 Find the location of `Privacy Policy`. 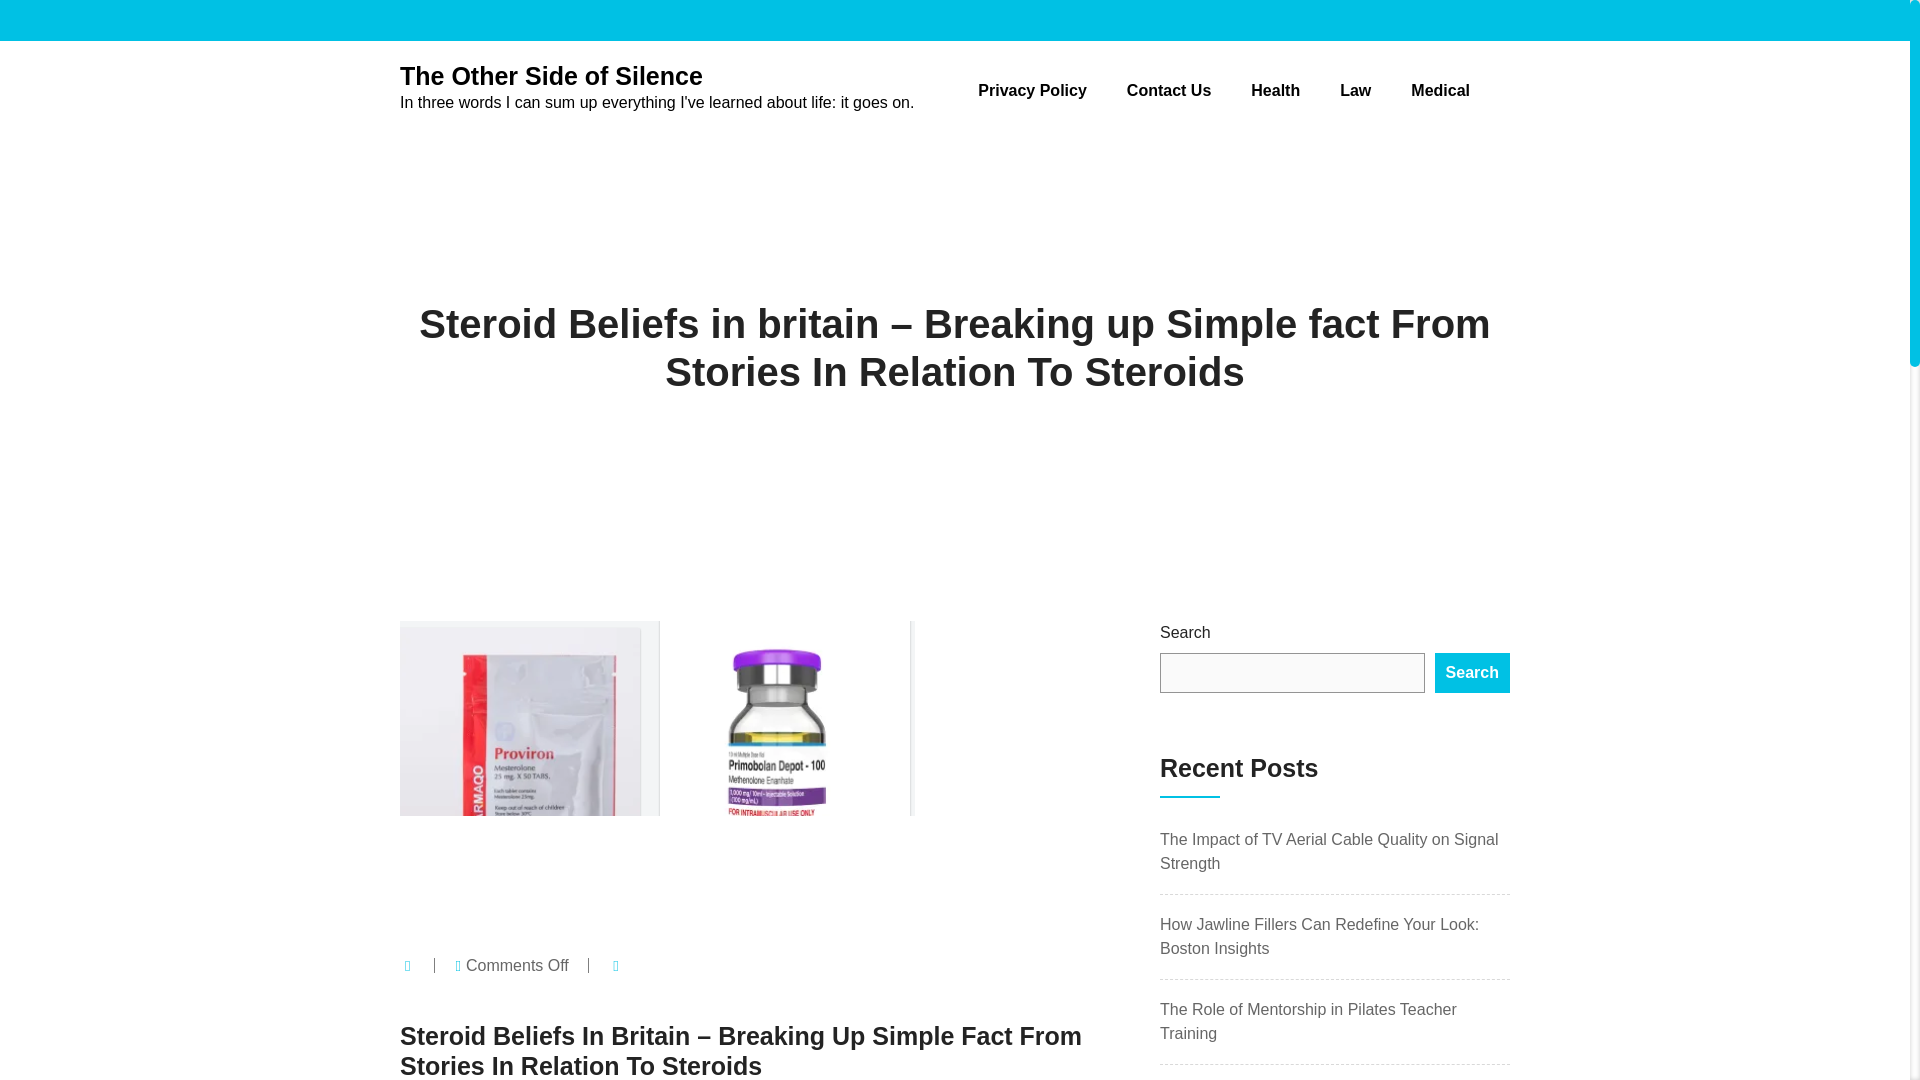

Privacy Policy is located at coordinates (1032, 90).